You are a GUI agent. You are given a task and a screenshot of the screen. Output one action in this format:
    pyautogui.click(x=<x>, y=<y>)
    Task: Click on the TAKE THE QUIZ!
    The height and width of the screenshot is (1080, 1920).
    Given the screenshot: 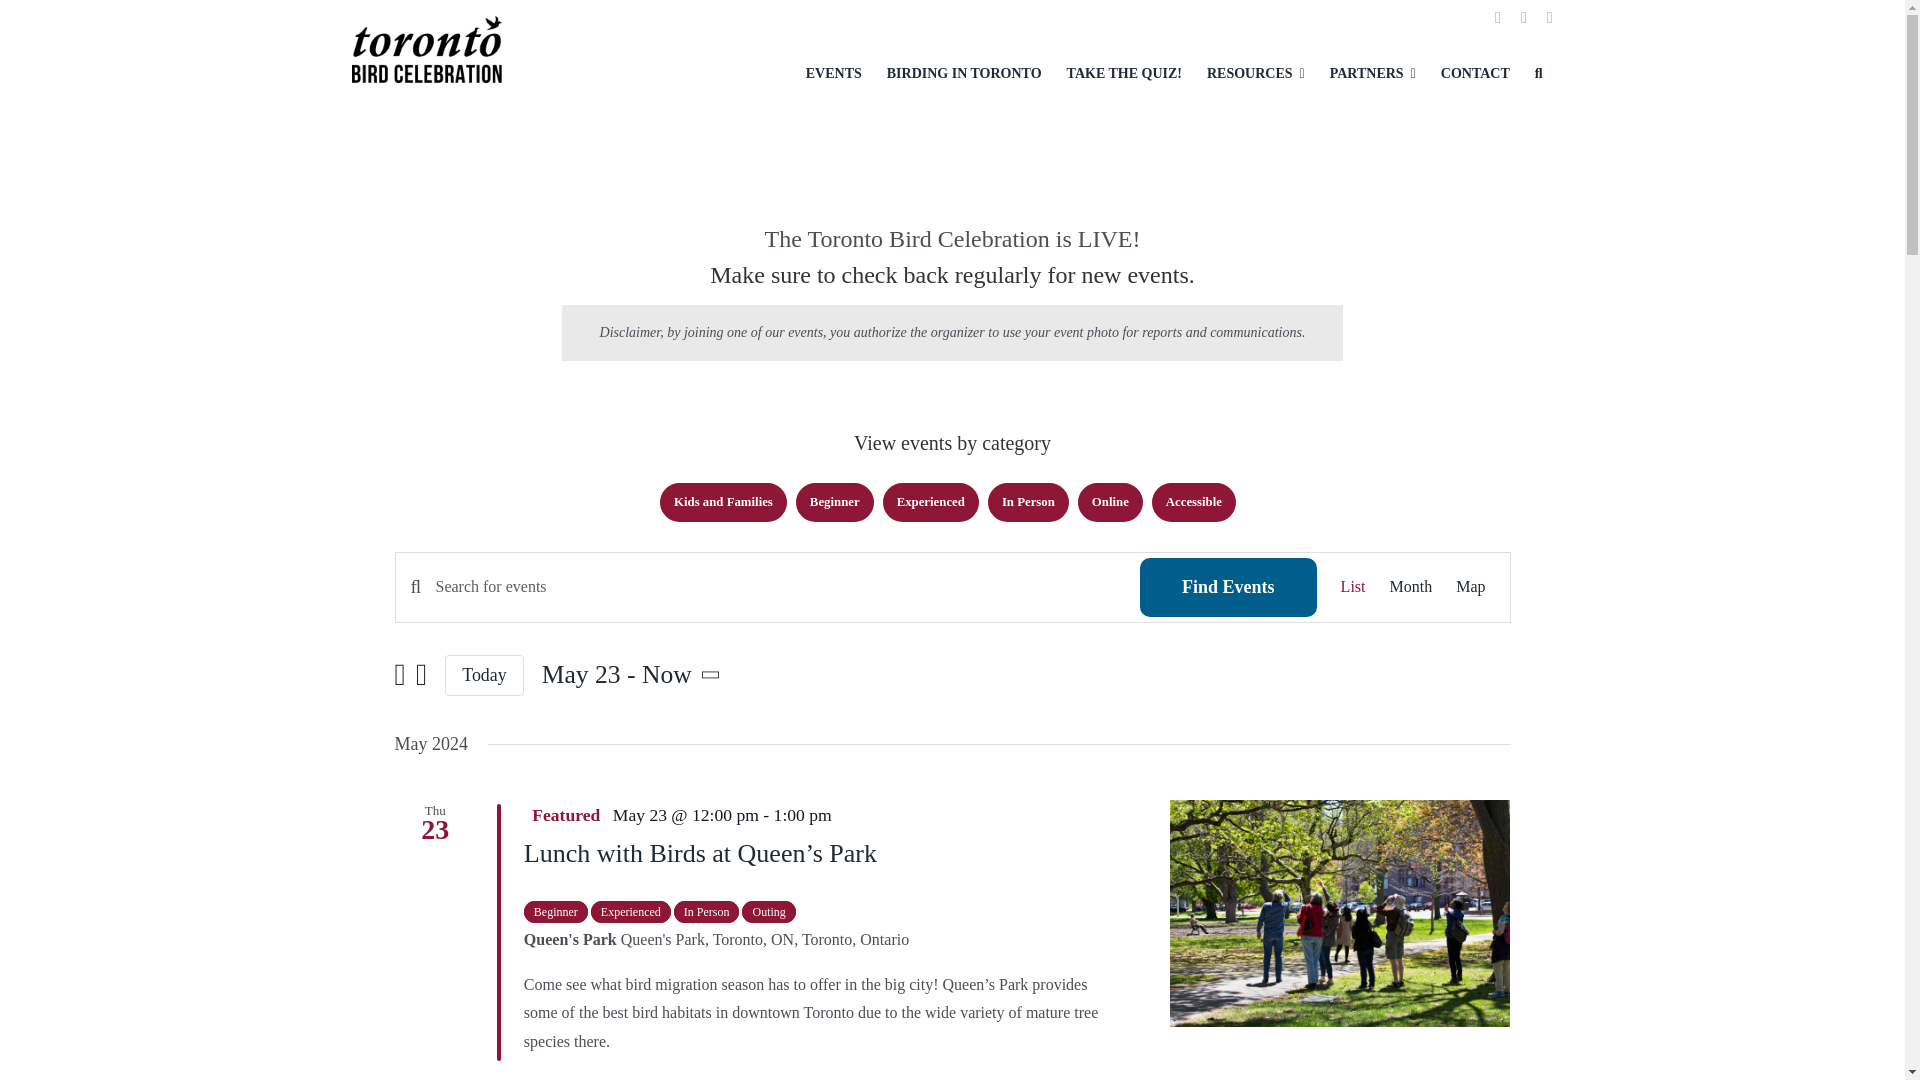 What is the action you would take?
    pyautogui.click(x=1124, y=74)
    